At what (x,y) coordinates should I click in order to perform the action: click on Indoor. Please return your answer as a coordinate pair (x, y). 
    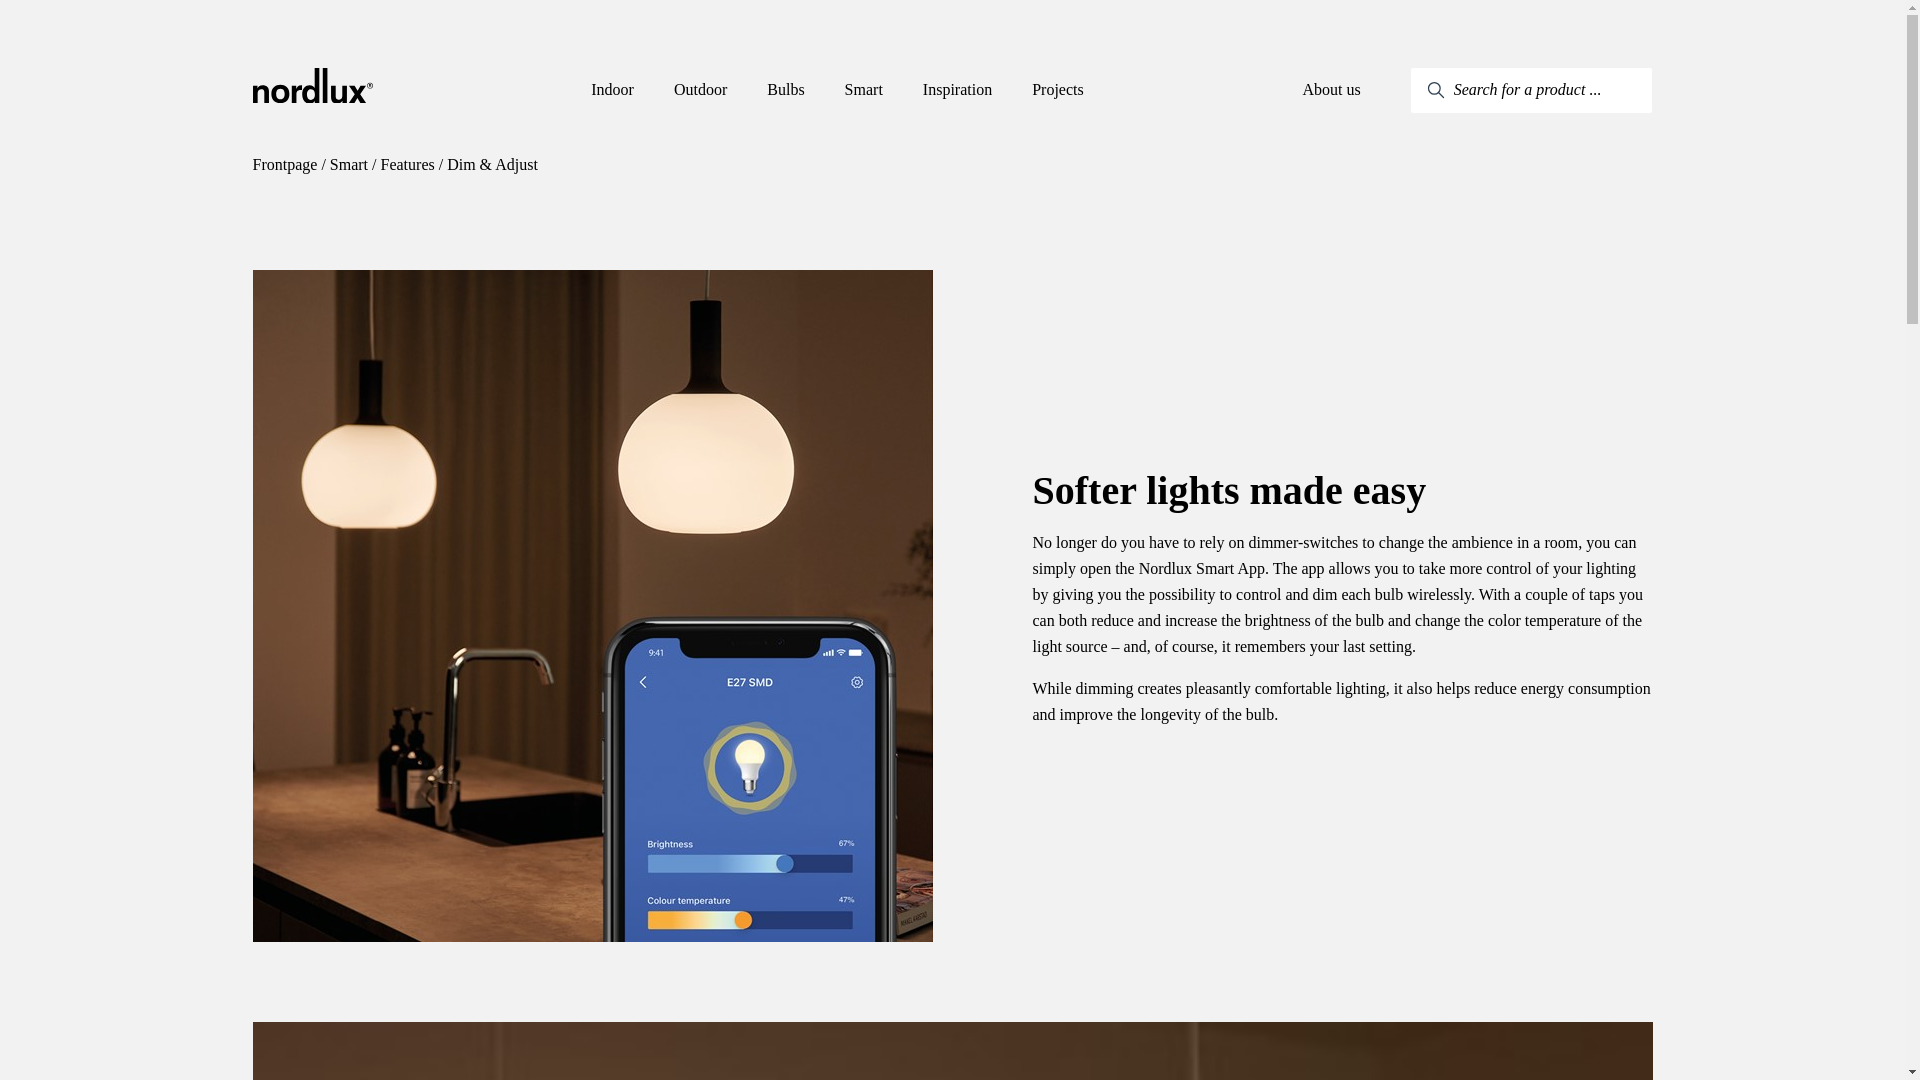
    Looking at the image, I should click on (612, 90).